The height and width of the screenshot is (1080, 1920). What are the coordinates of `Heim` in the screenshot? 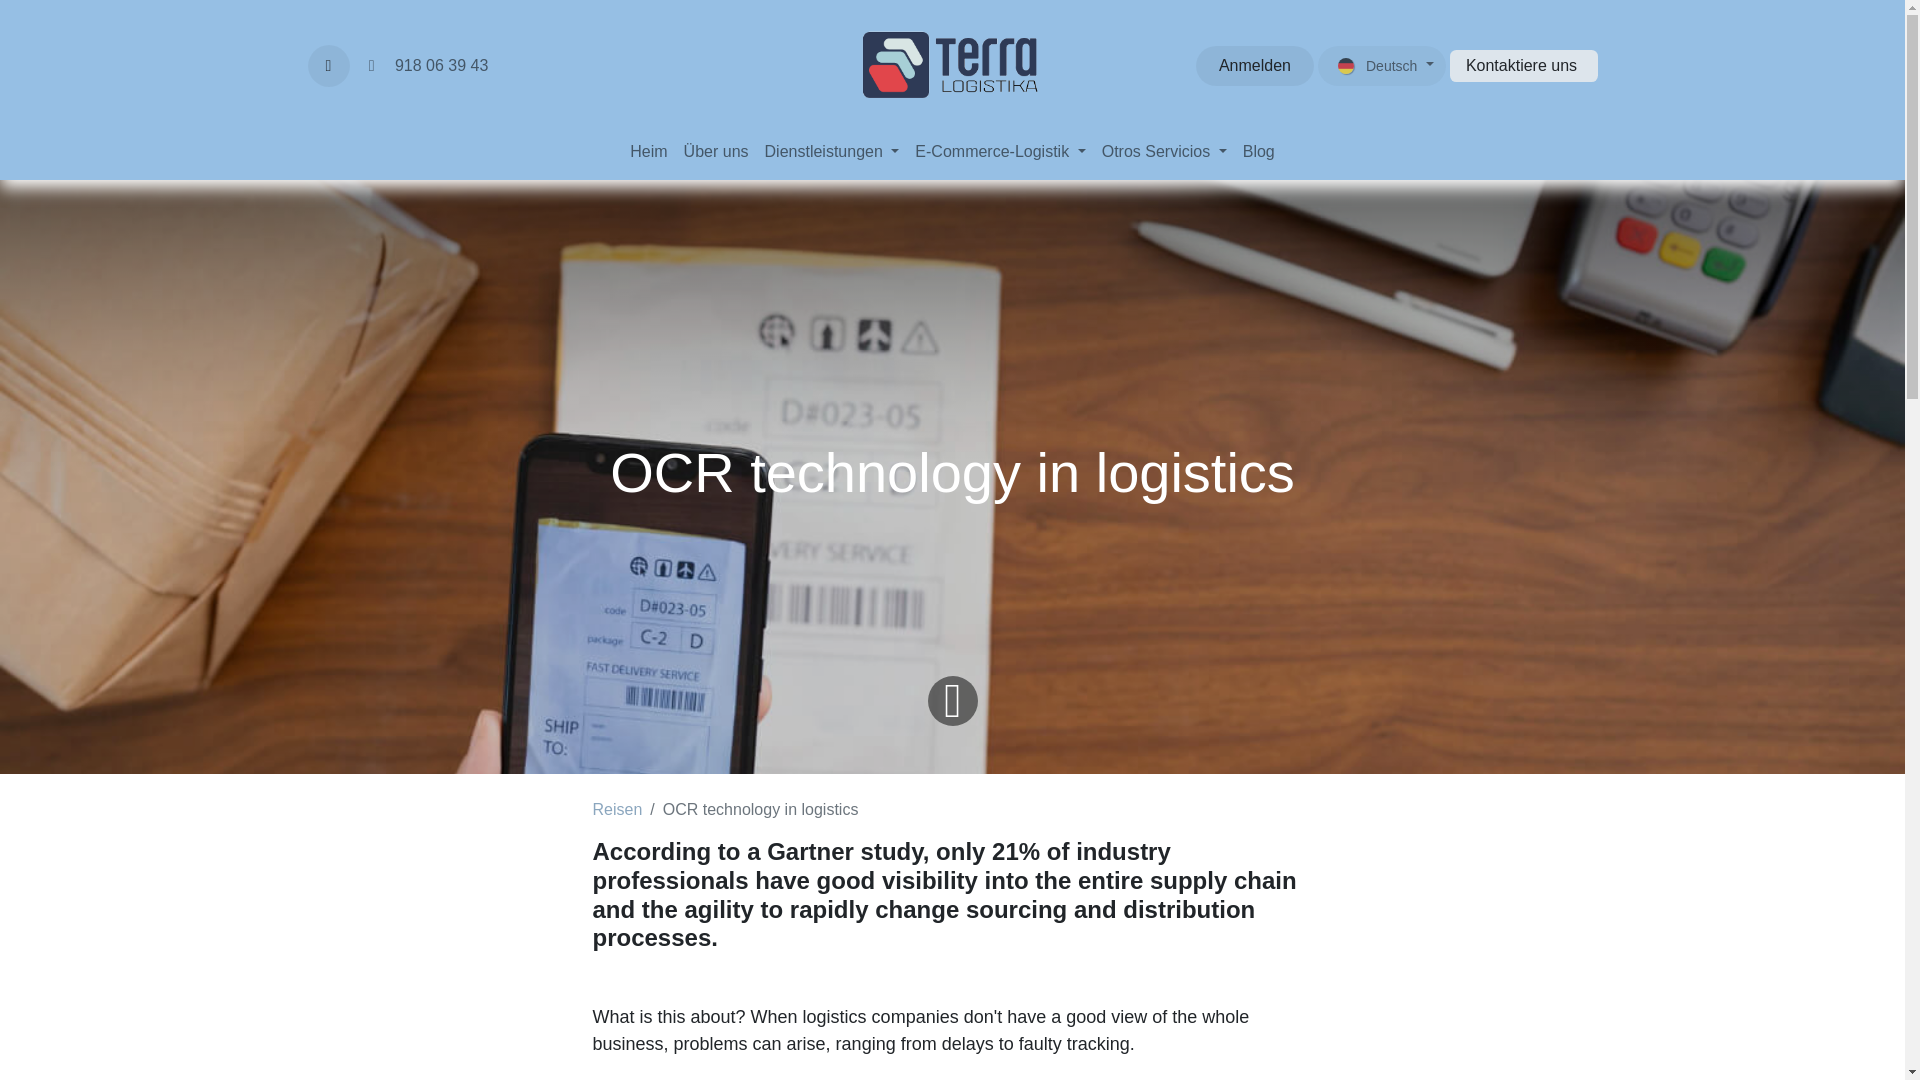 It's located at (1164, 151).